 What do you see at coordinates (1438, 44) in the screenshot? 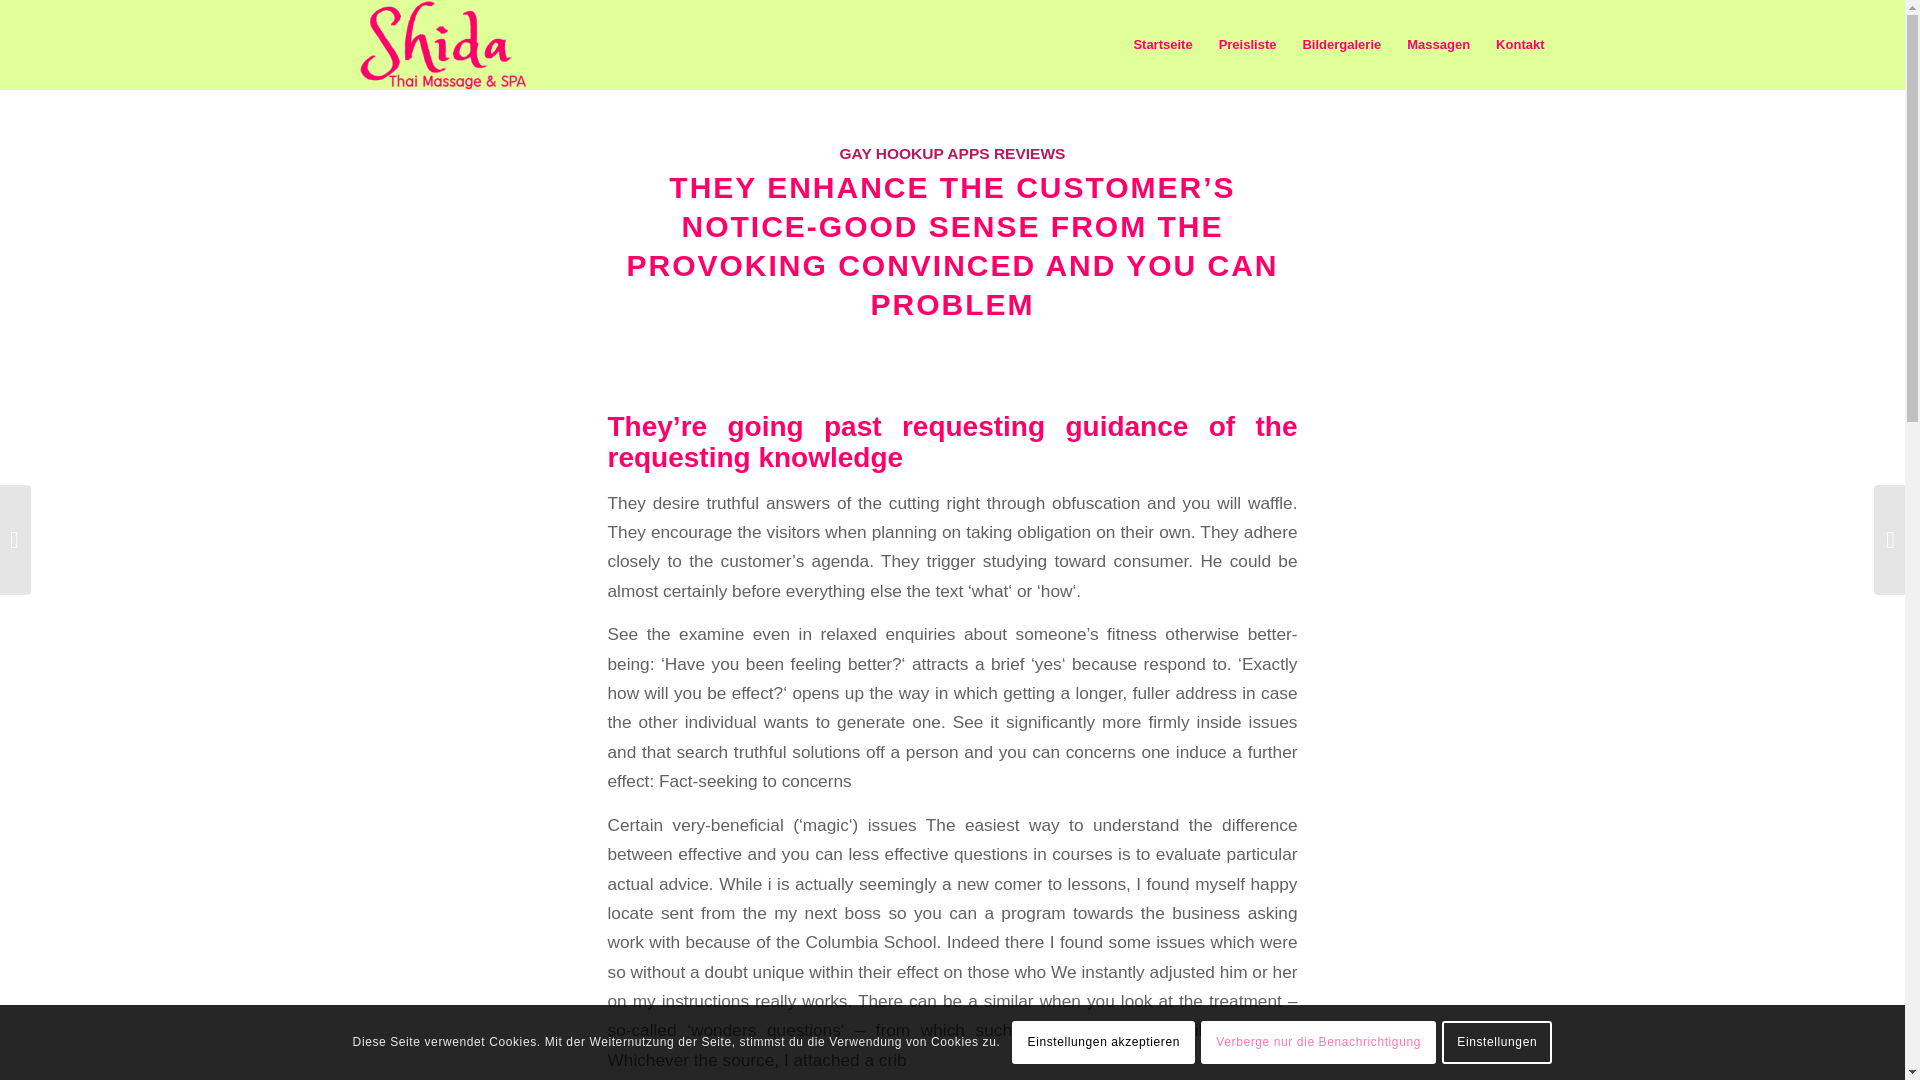
I see `Massagen` at bounding box center [1438, 44].